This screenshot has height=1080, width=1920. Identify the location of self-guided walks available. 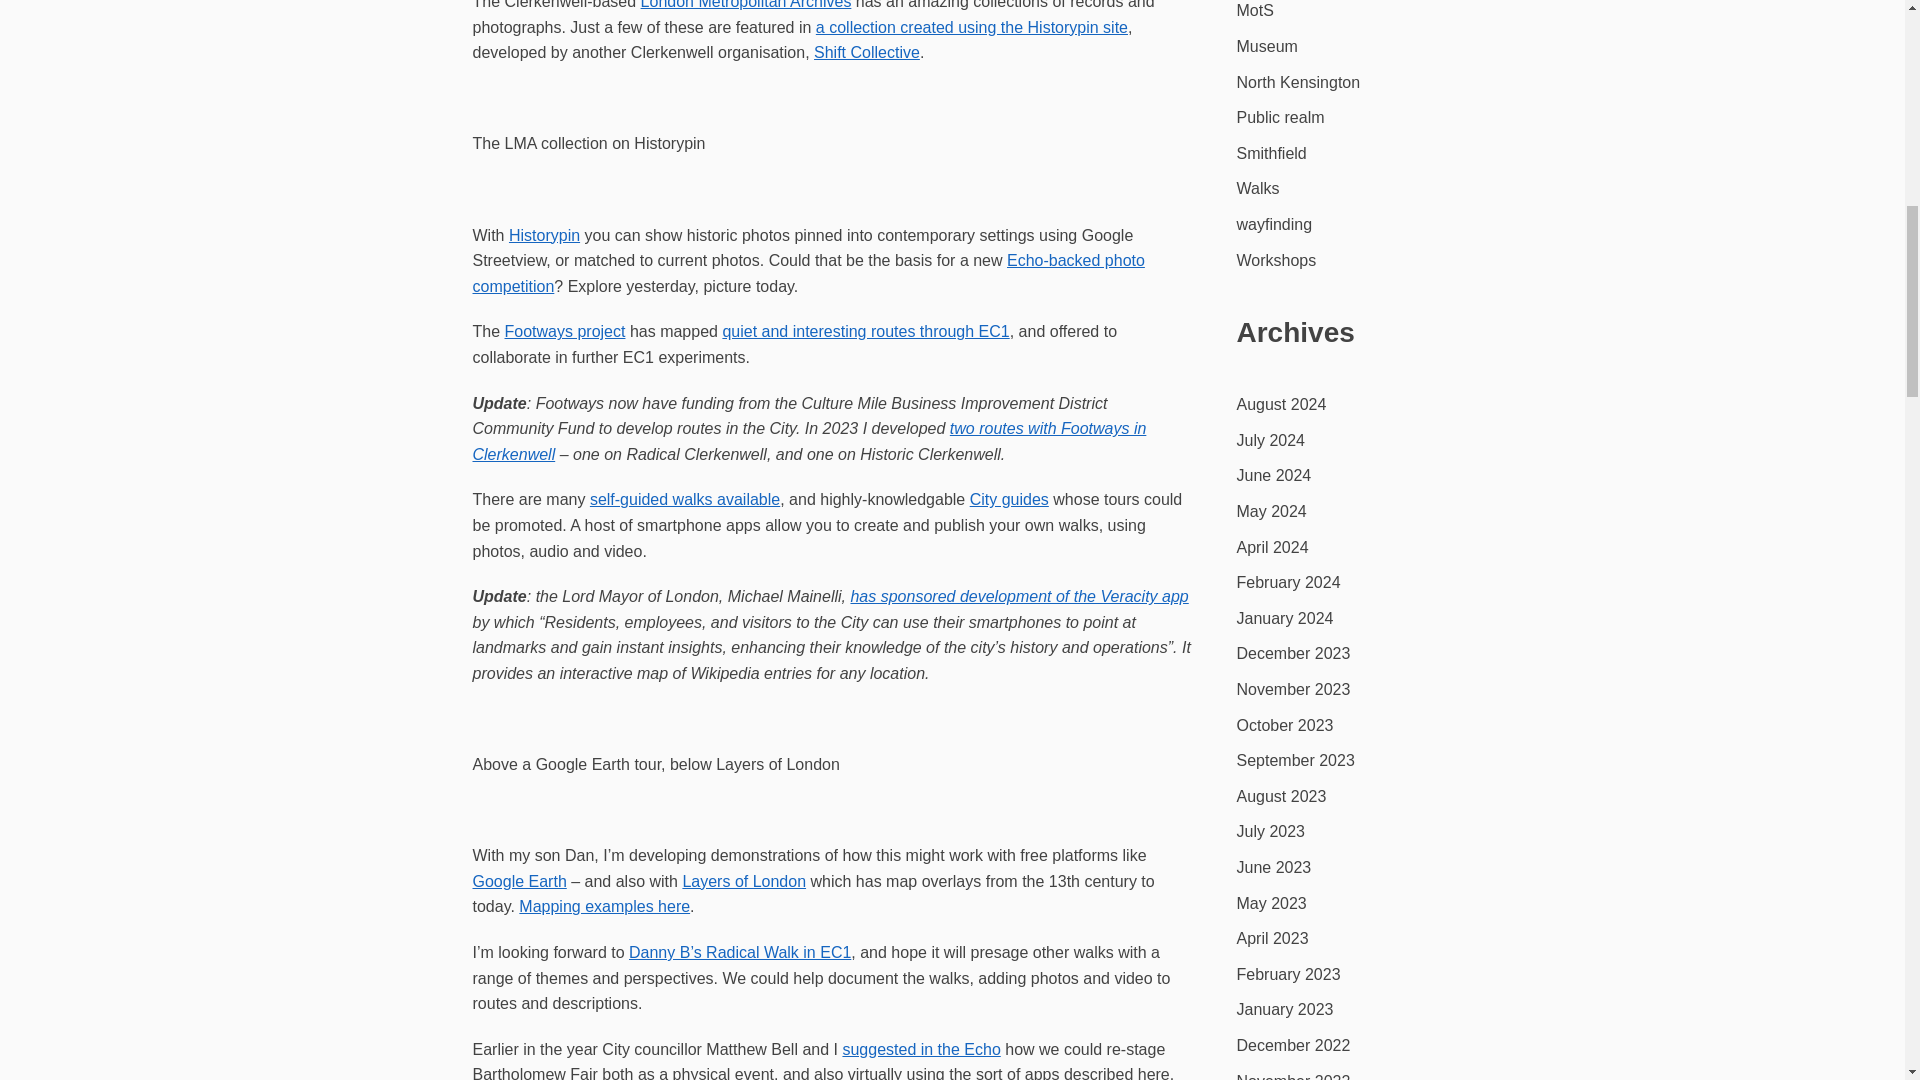
(684, 499).